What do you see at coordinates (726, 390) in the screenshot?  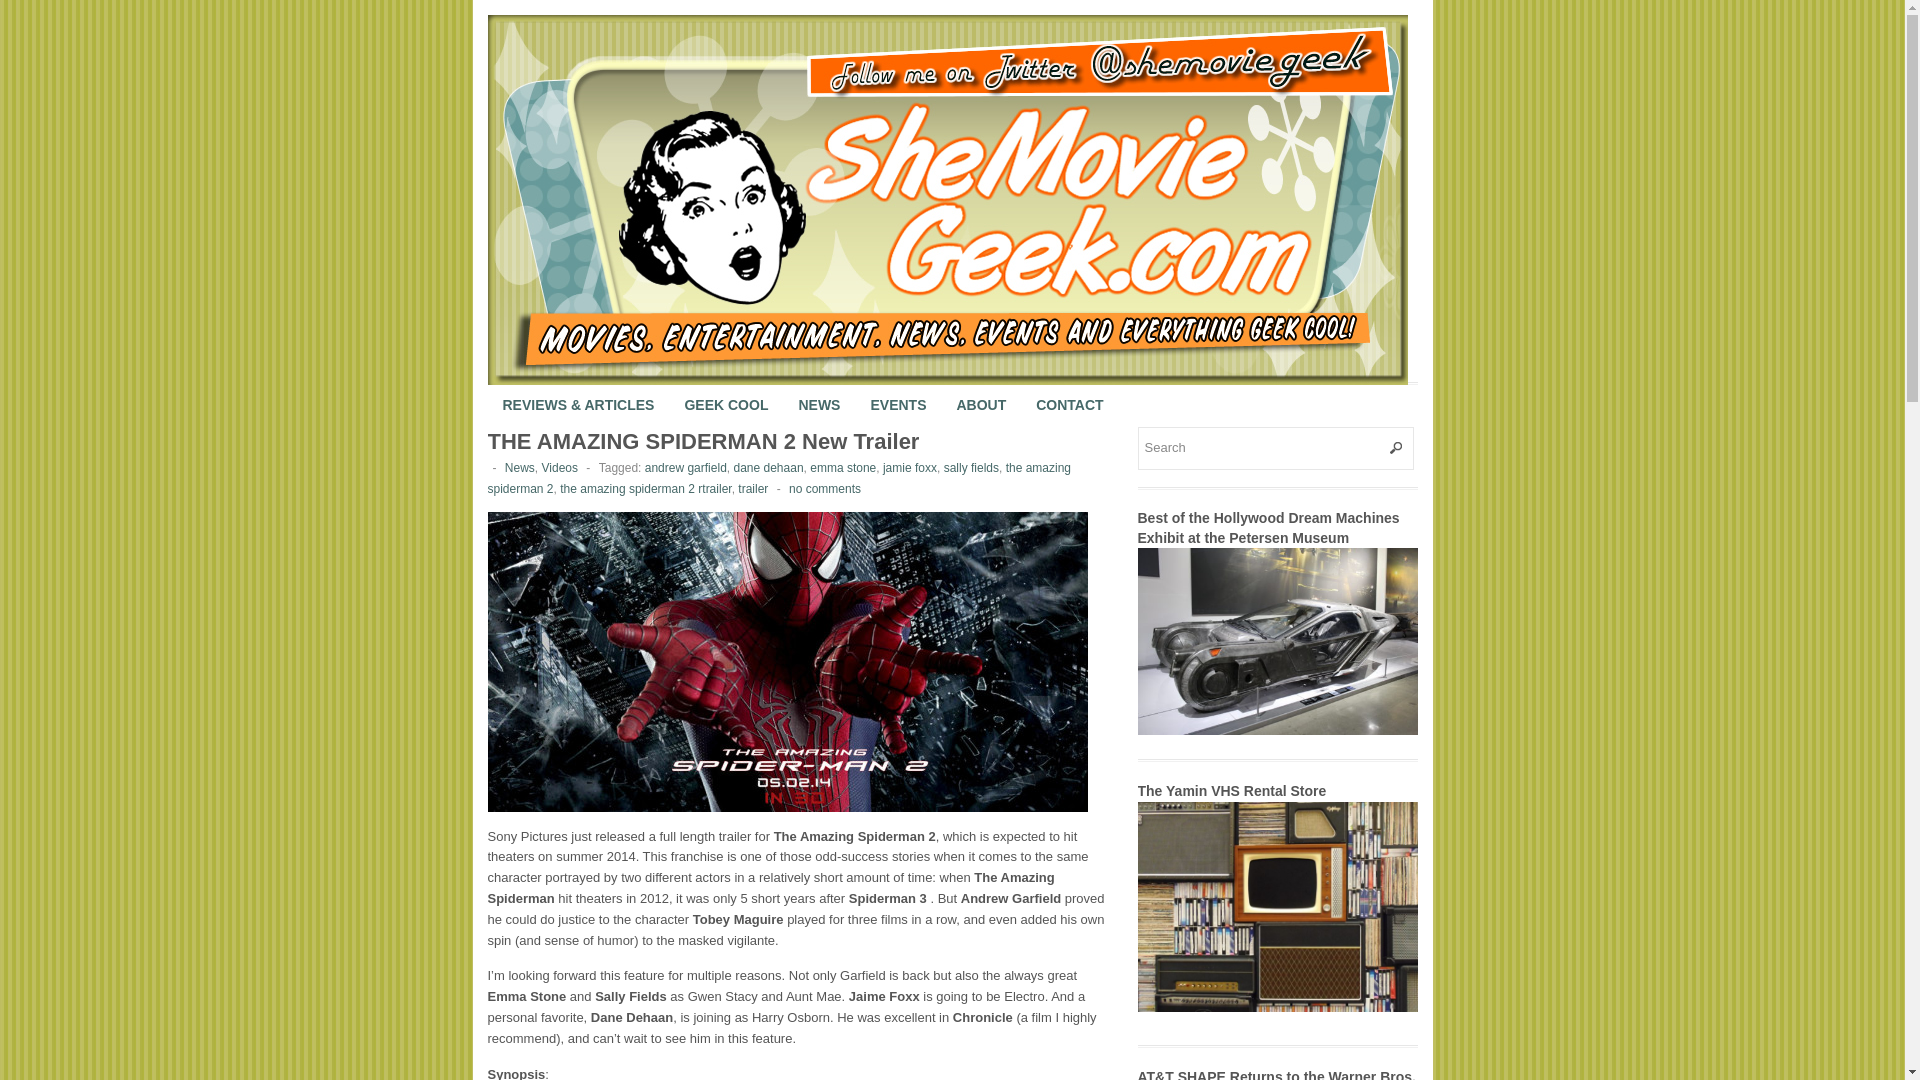 I see `GEEK COOL` at bounding box center [726, 390].